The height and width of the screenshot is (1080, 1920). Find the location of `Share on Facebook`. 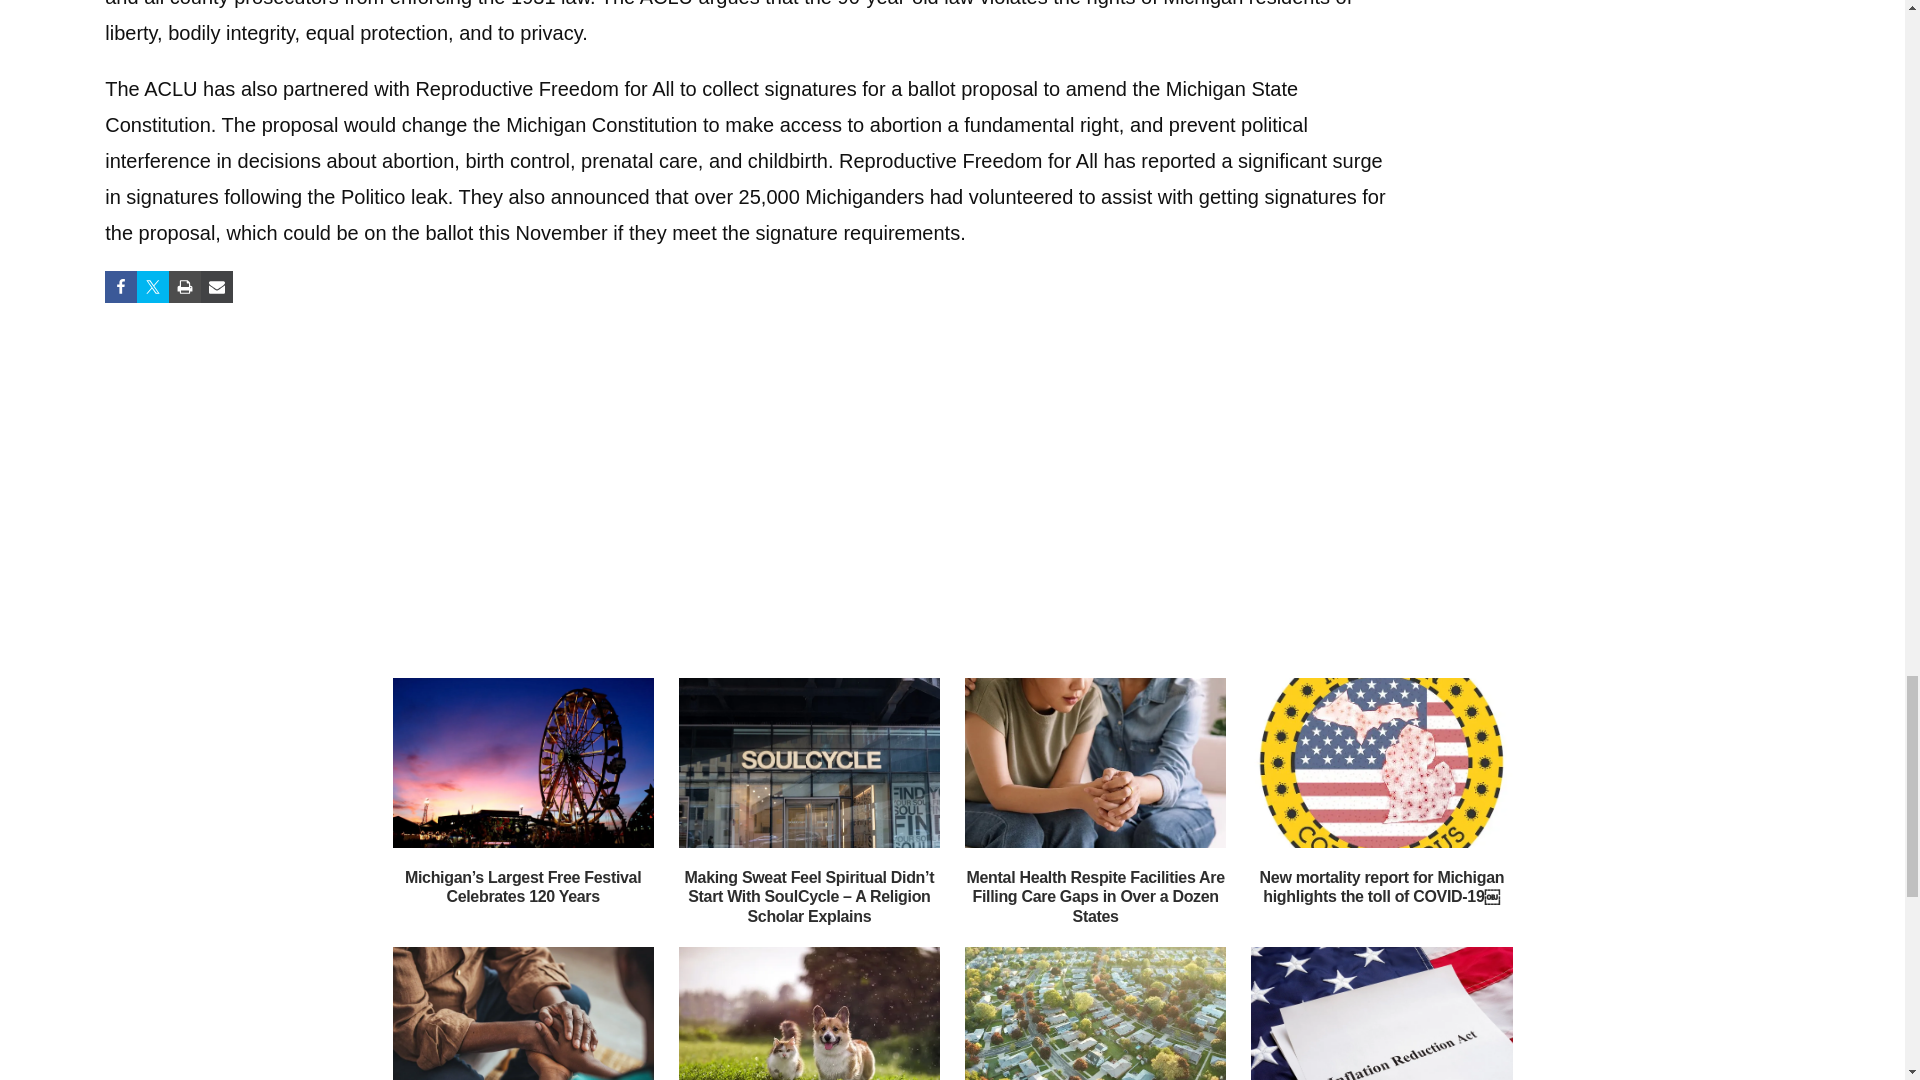

Share on Facebook is located at coordinates (120, 287).